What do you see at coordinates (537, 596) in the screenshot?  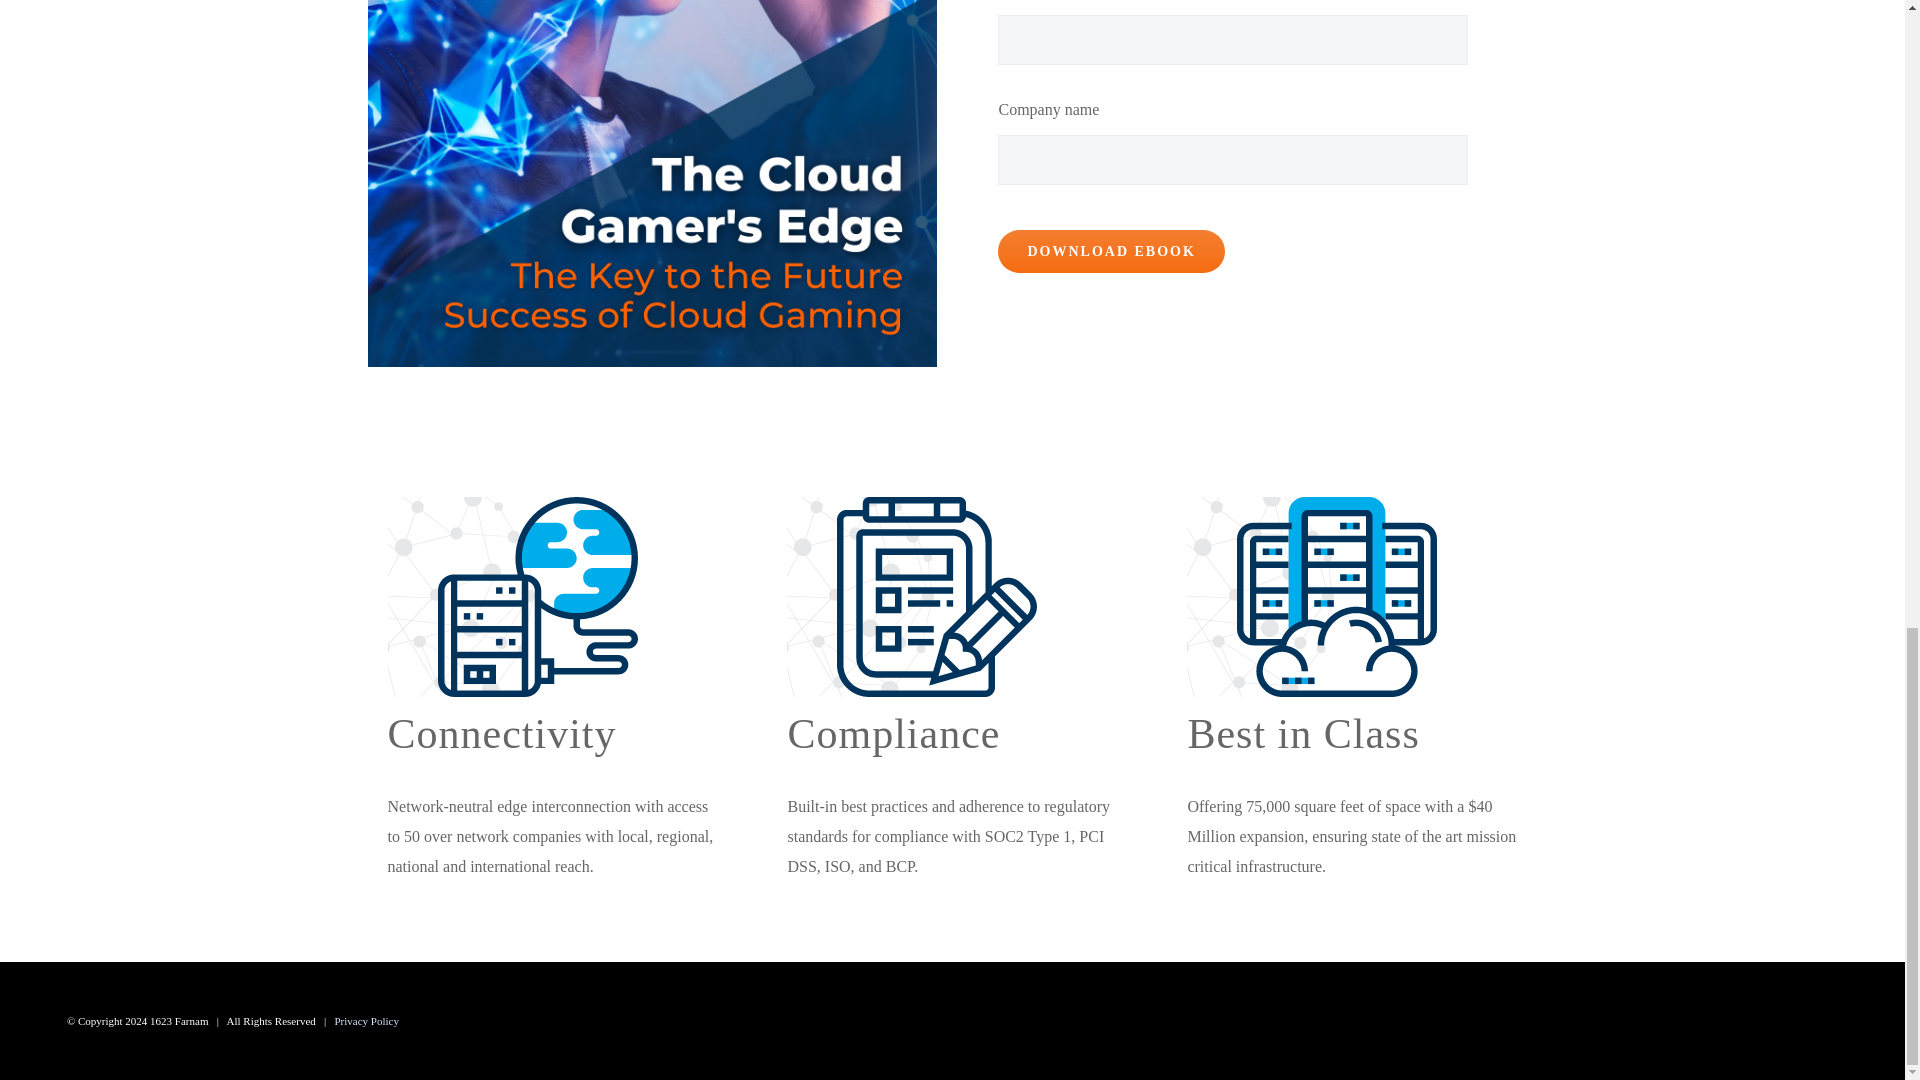 I see `Connectivity-2` at bounding box center [537, 596].